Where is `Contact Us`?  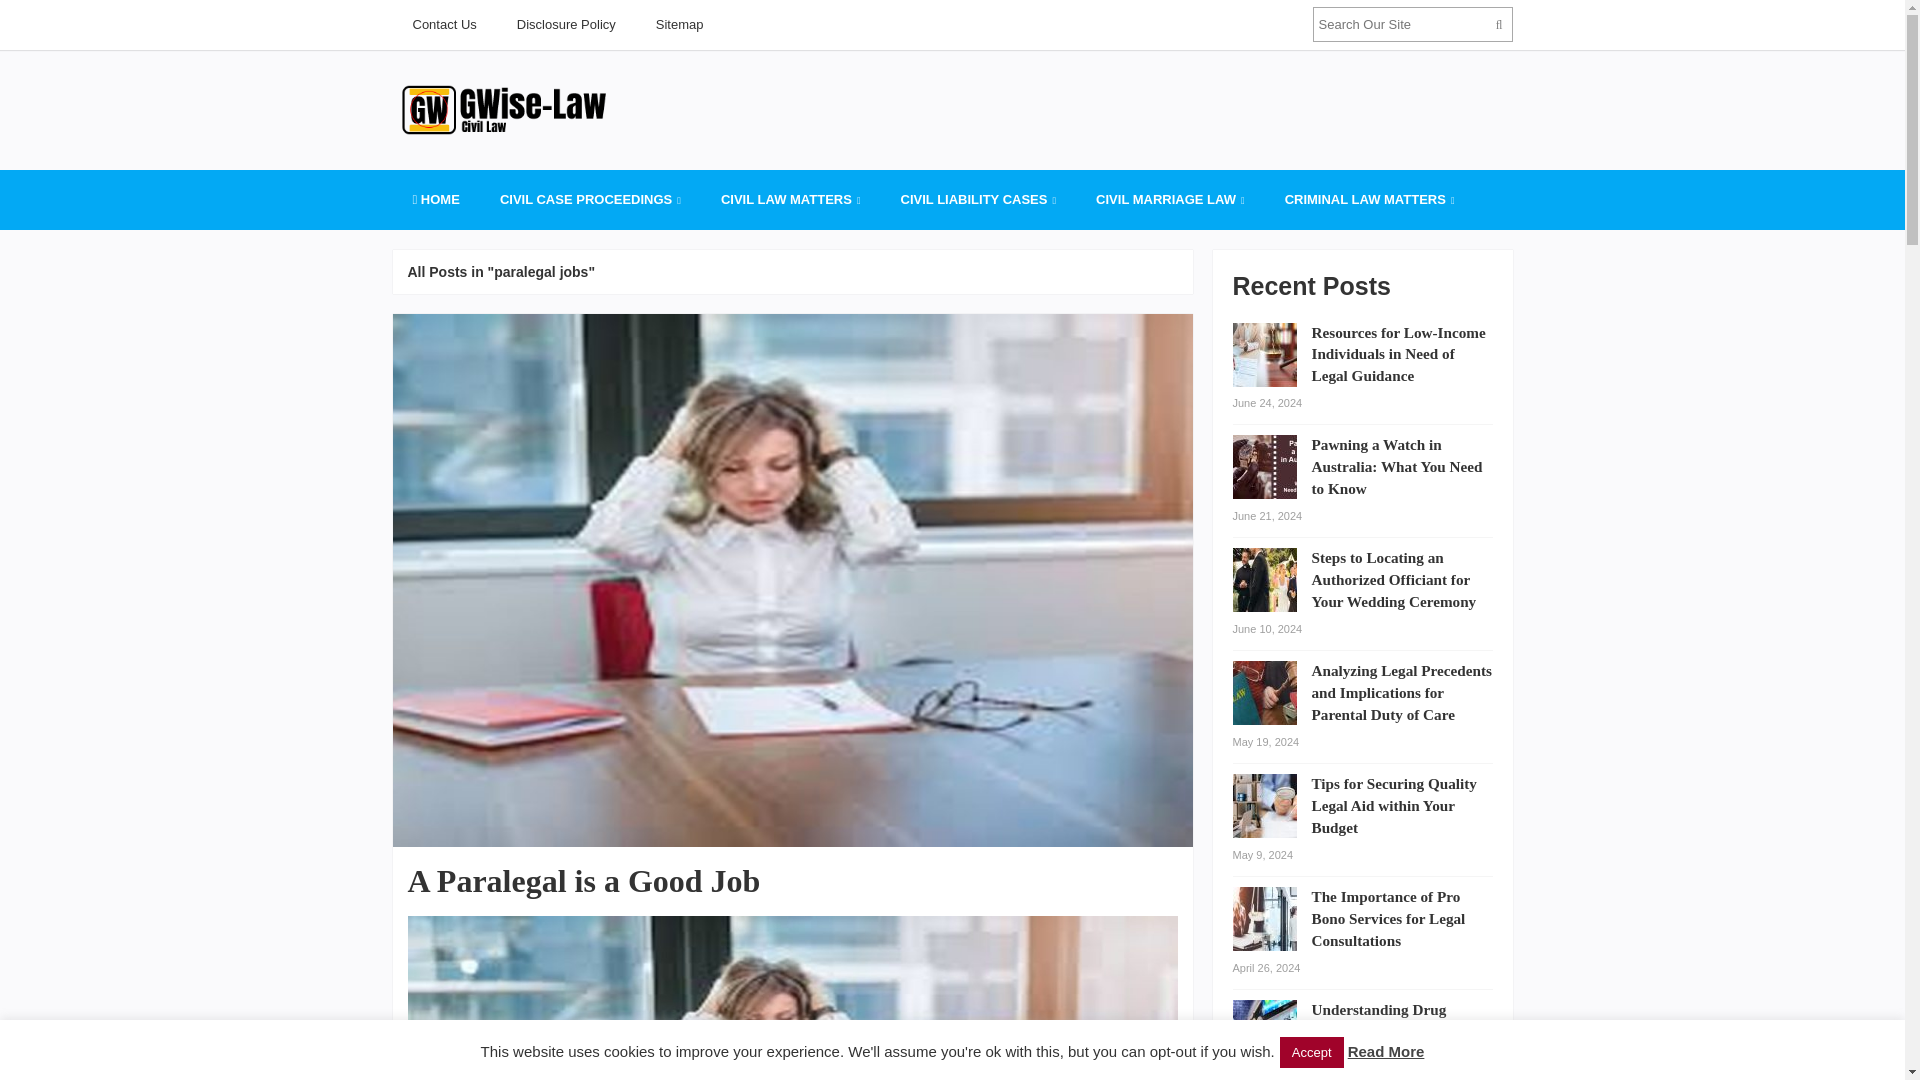
Contact Us is located at coordinates (443, 24).